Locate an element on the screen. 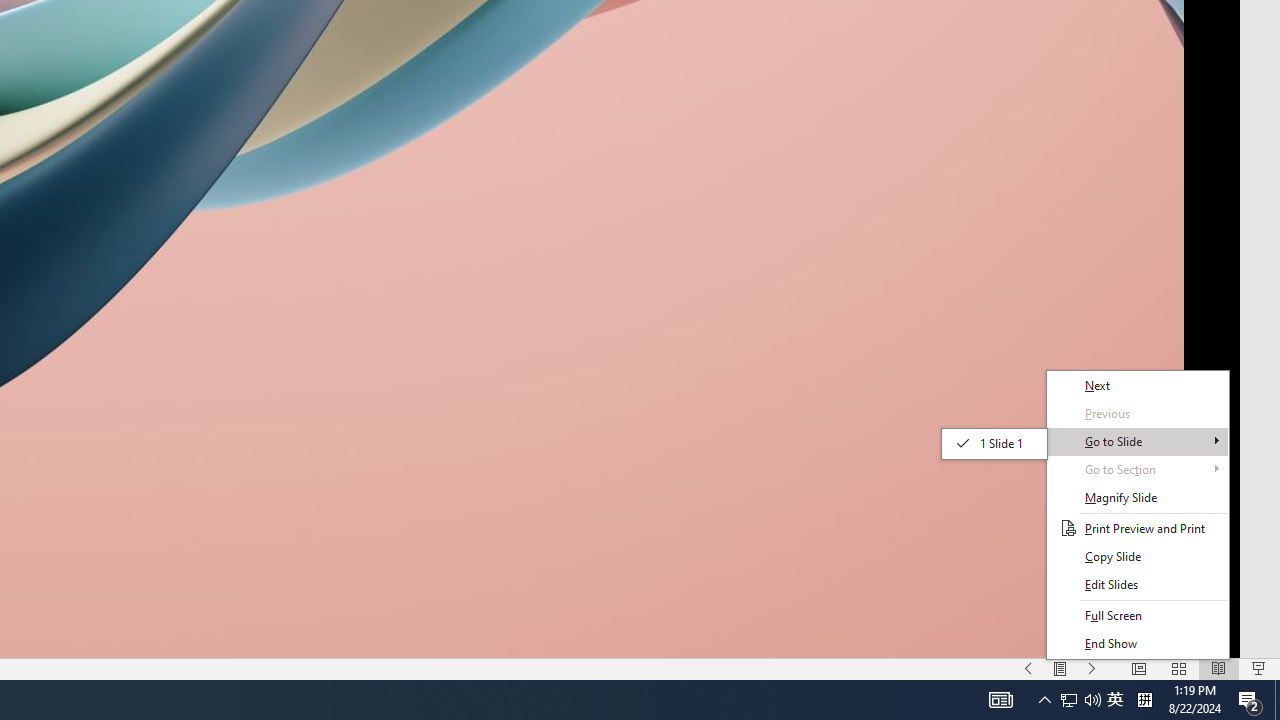 The image size is (1280, 720). Q2790: 100% is located at coordinates (1080, 700).